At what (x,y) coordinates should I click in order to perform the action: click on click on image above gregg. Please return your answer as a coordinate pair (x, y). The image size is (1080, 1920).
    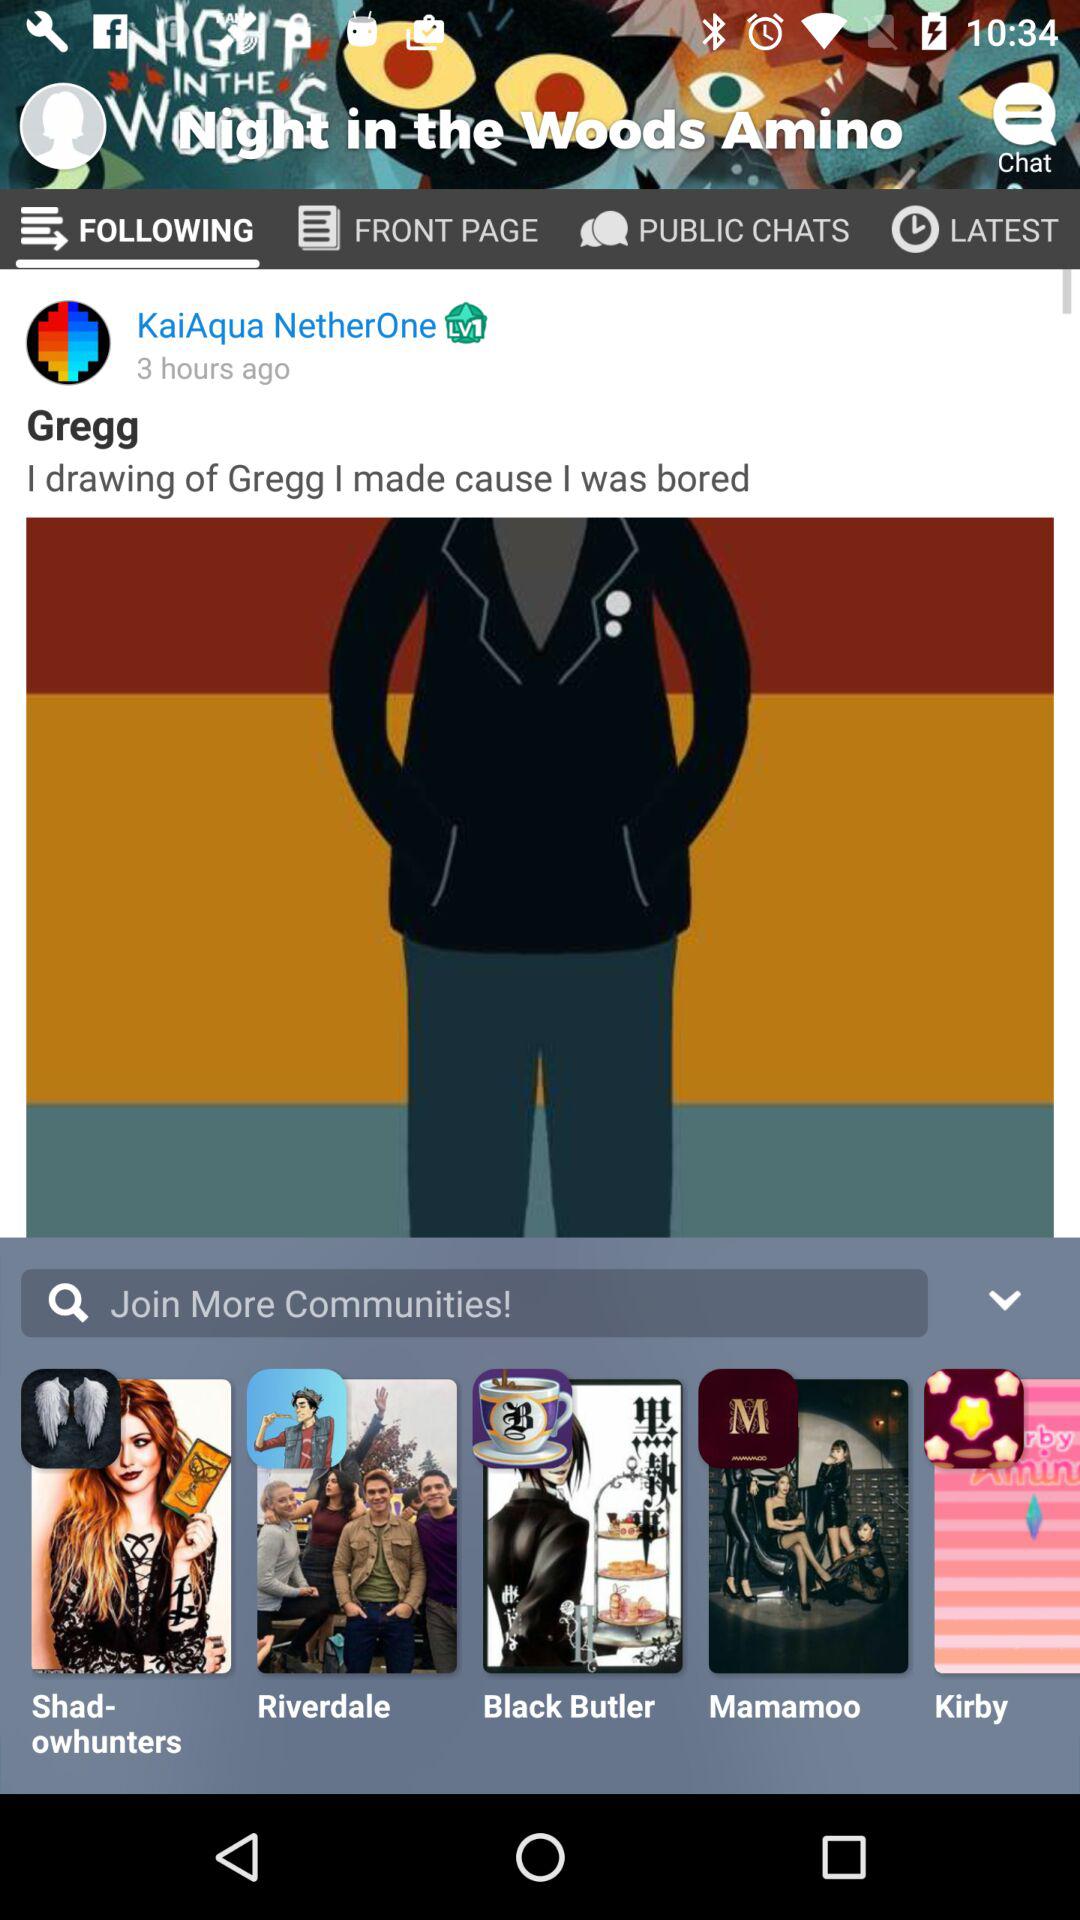
    Looking at the image, I should click on (68, 343).